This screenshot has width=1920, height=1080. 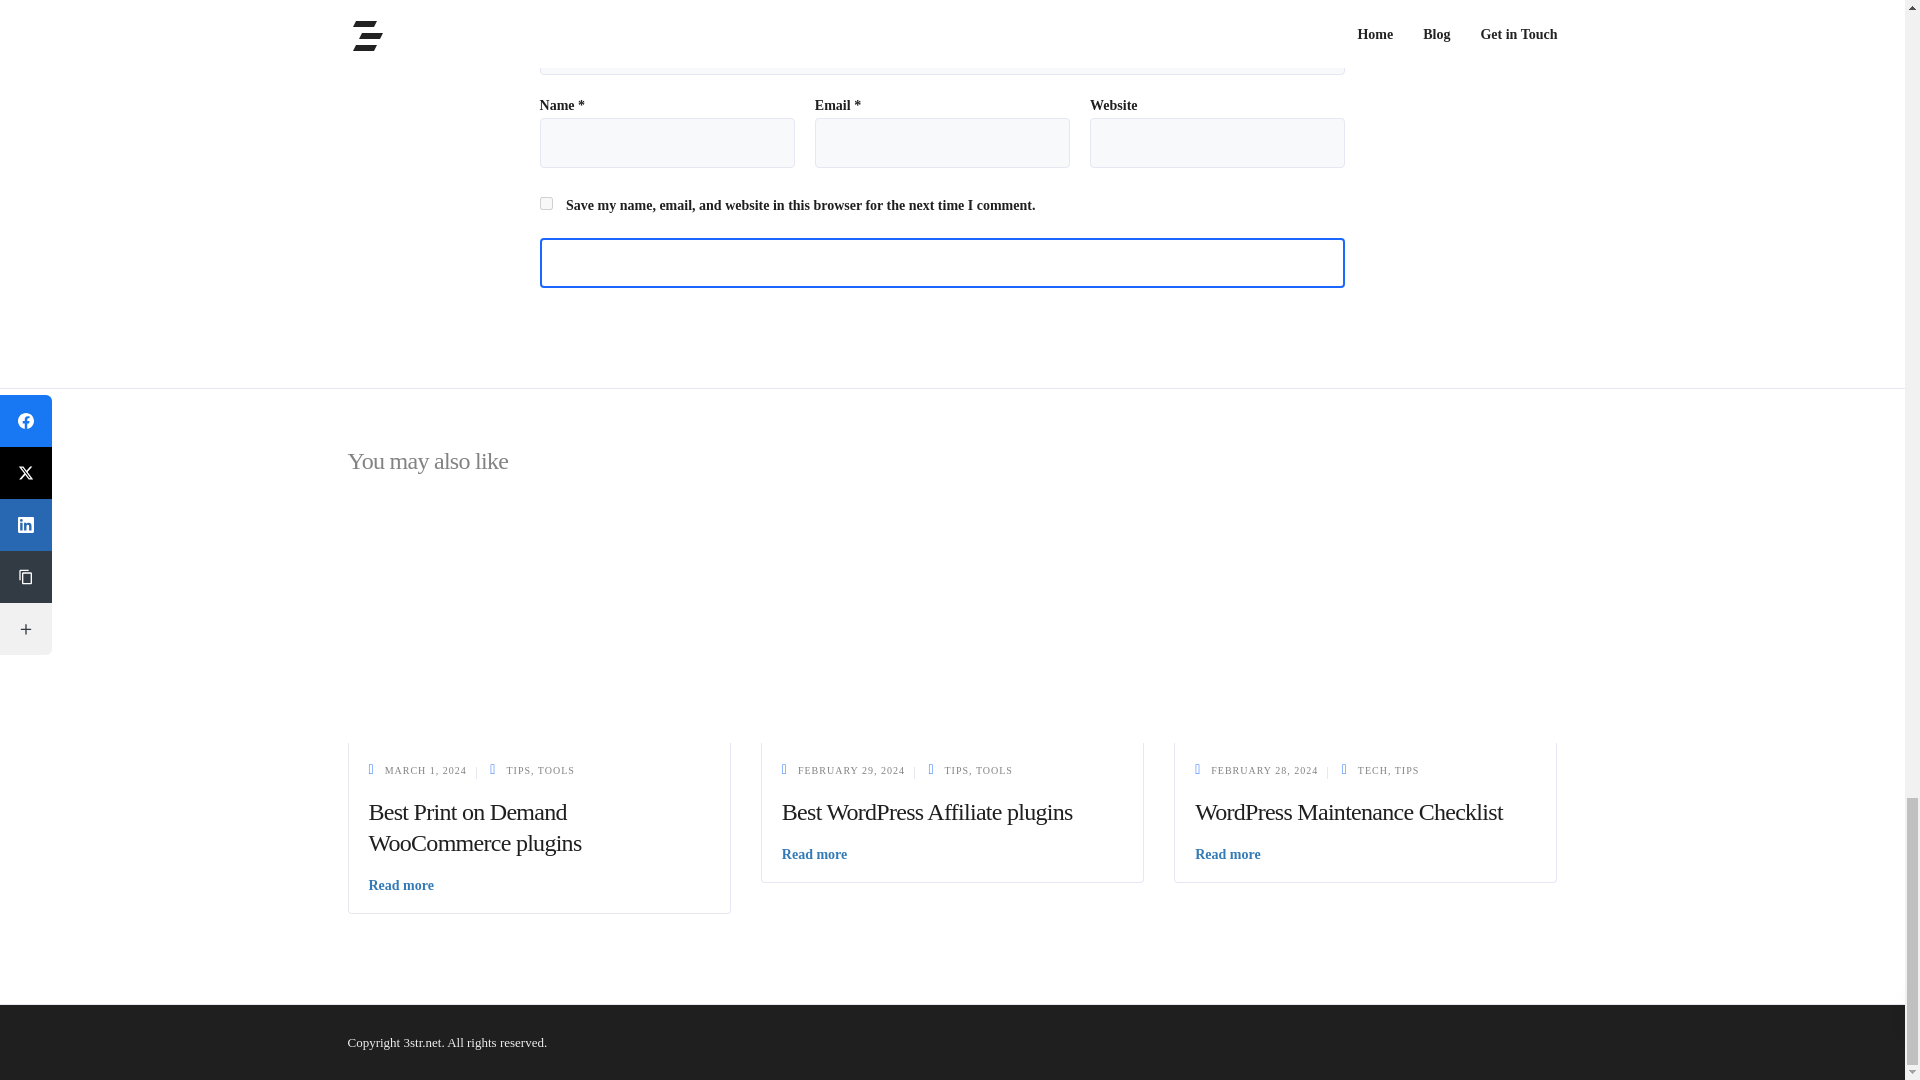 What do you see at coordinates (474, 828) in the screenshot?
I see `Best Print on Demand WooCommerce plugins` at bounding box center [474, 828].